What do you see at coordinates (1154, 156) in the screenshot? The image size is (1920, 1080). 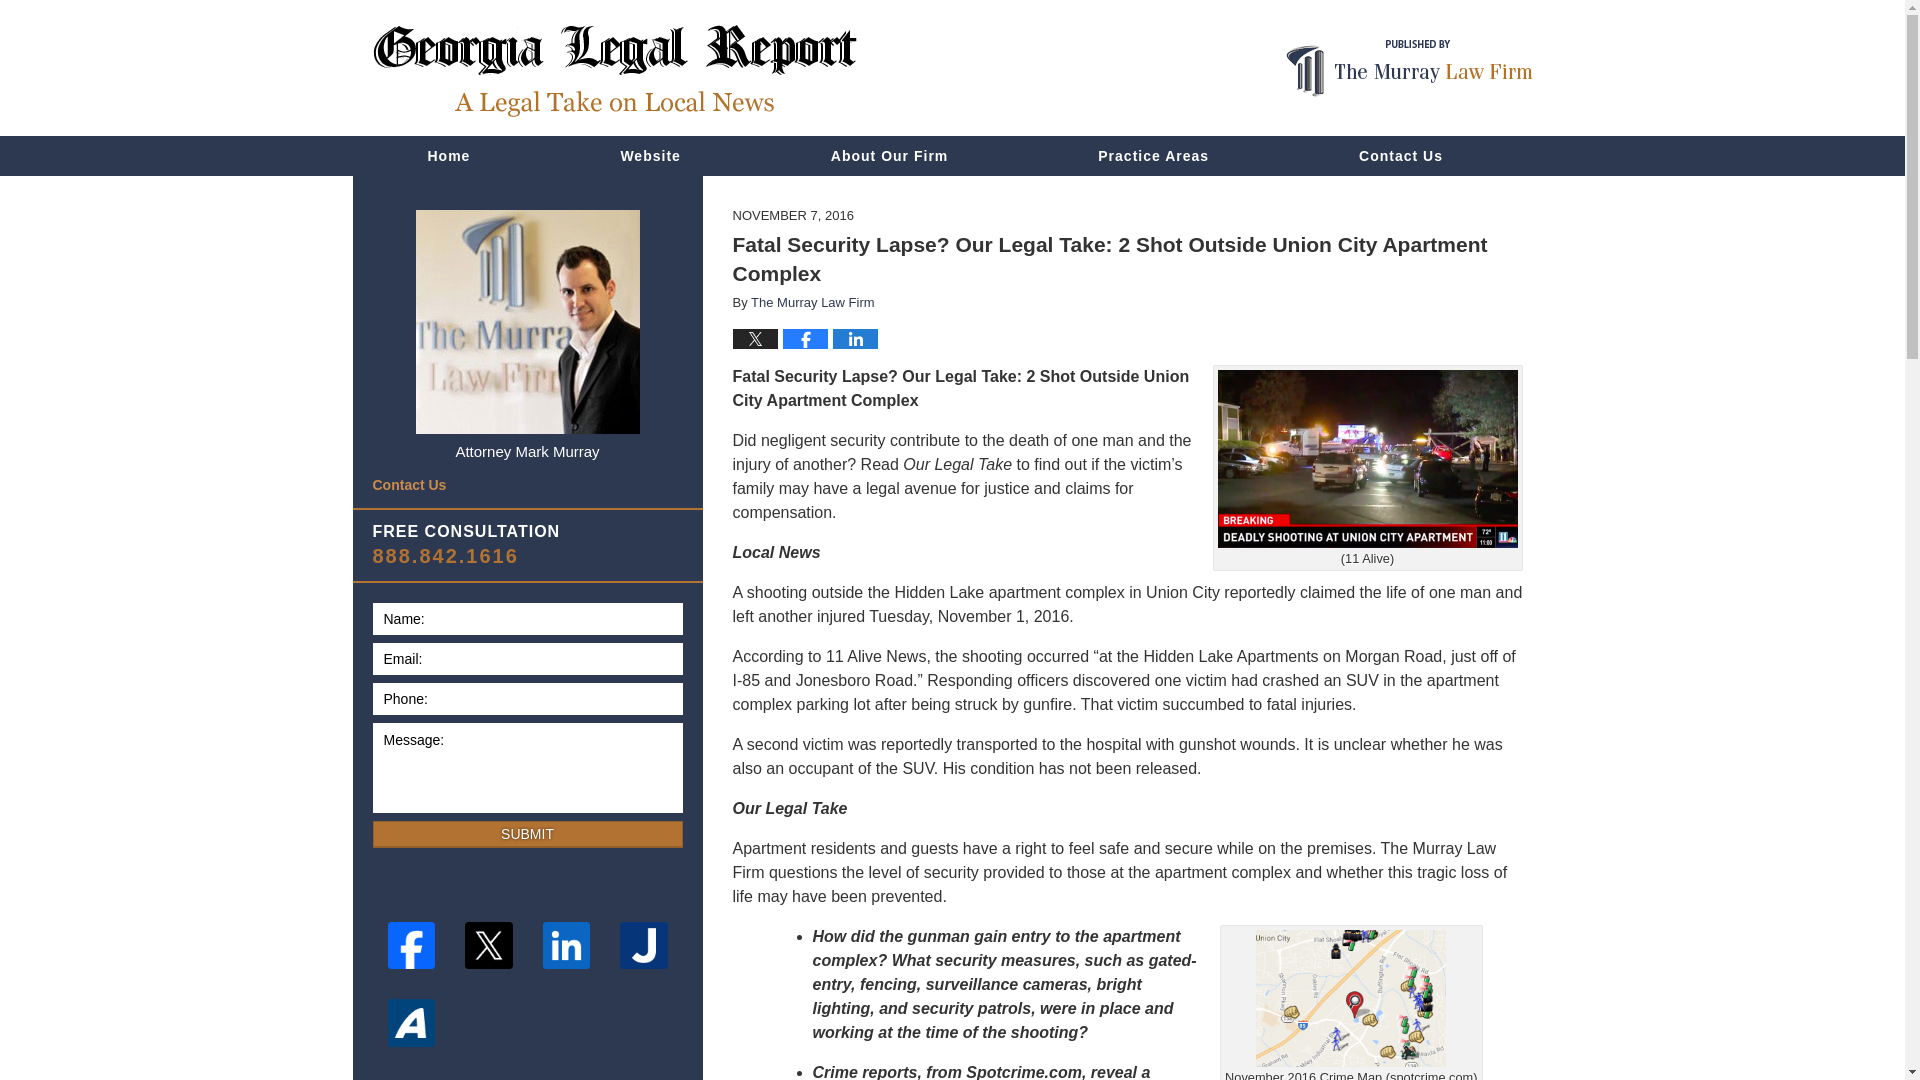 I see `Practice Areas` at bounding box center [1154, 156].